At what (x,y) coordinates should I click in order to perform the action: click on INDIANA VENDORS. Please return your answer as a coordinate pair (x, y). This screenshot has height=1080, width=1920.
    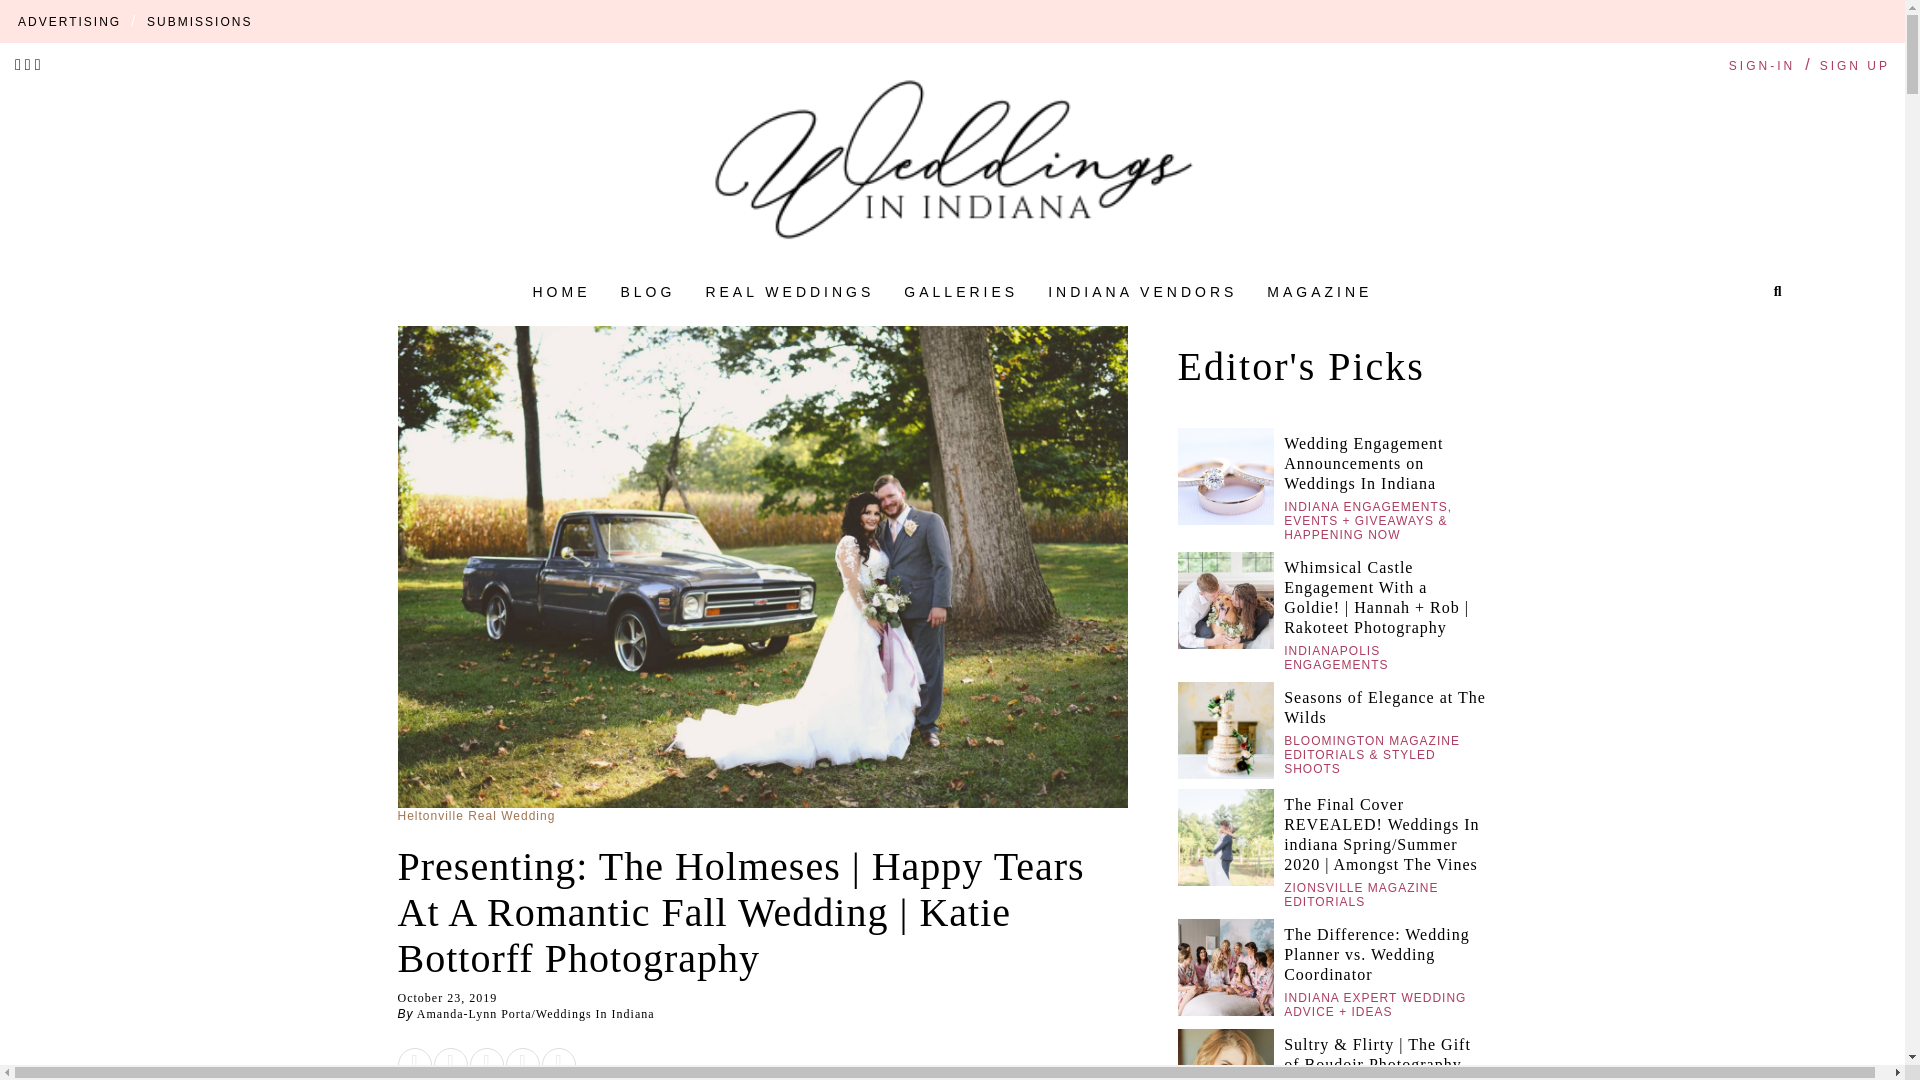
    Looking at the image, I should click on (1142, 292).